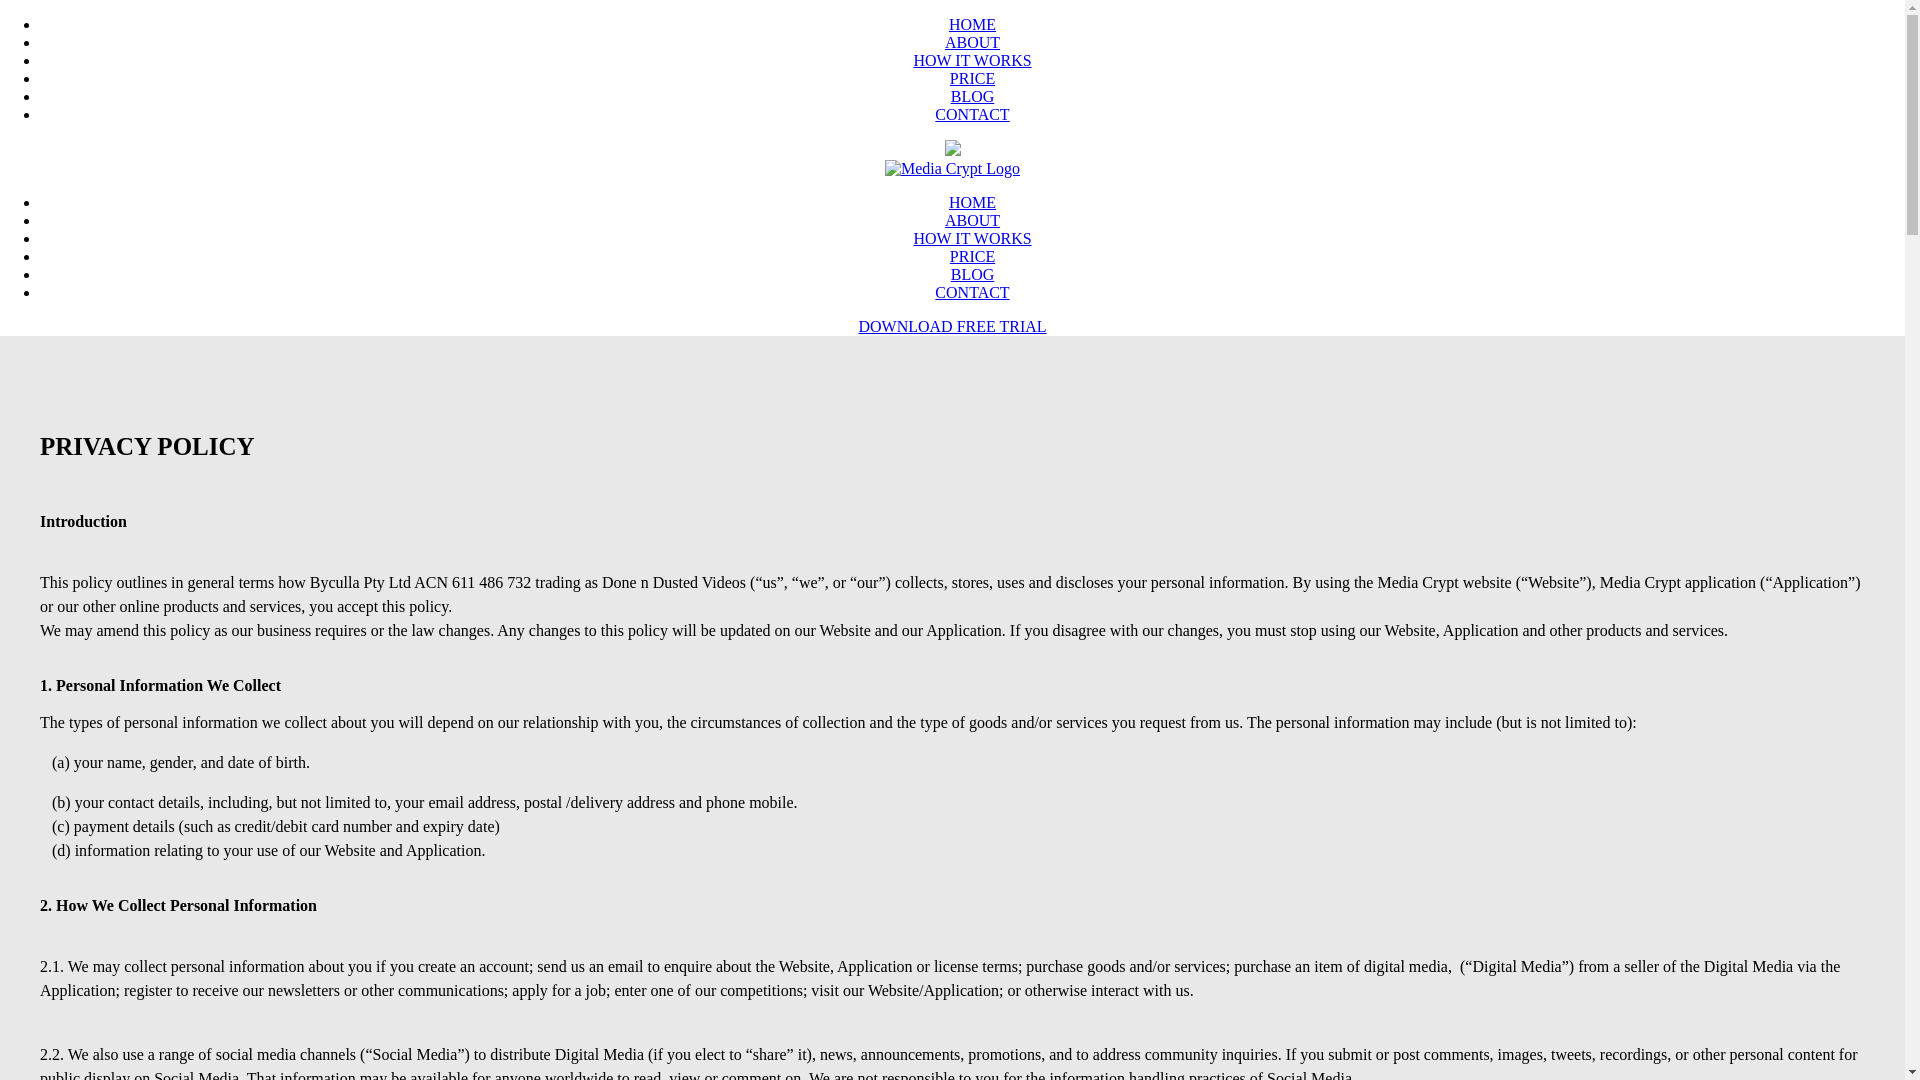  I want to click on PRICE, so click(972, 78).